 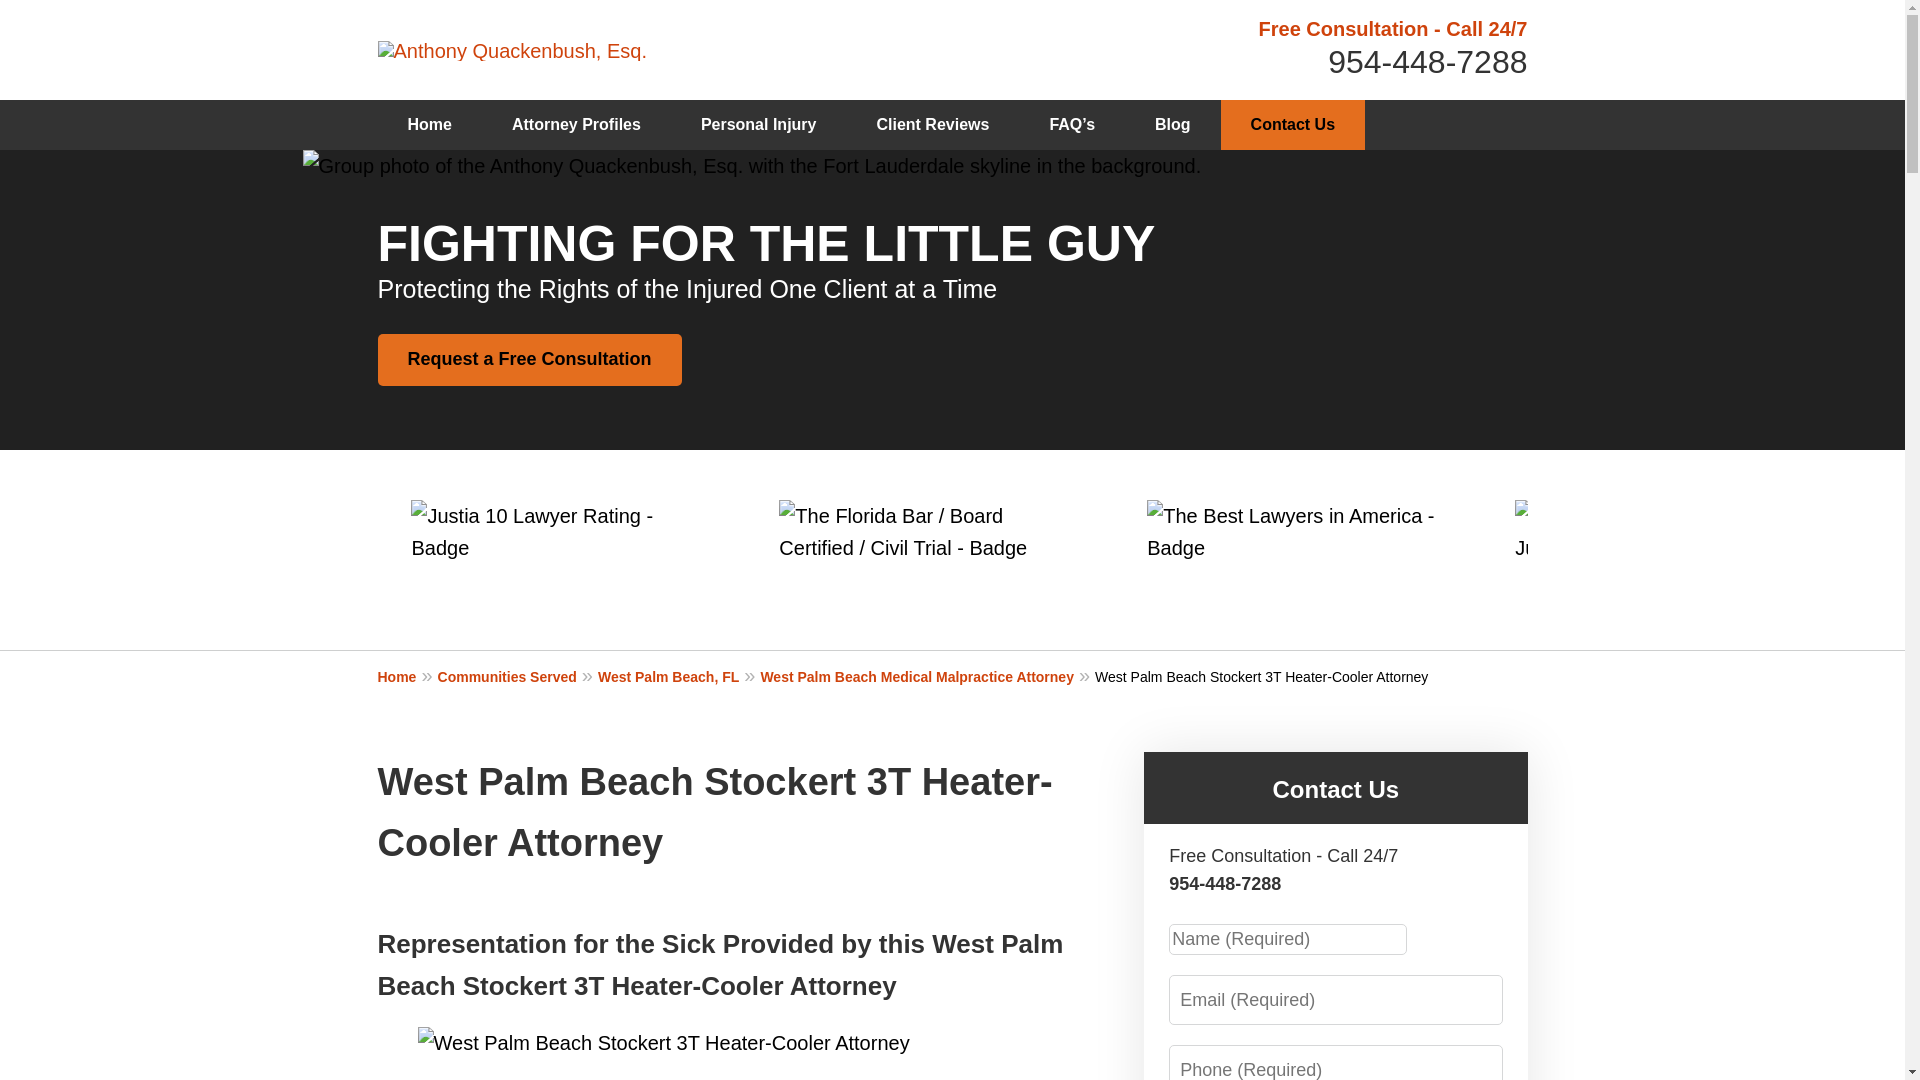 What do you see at coordinates (927, 676) in the screenshot?
I see `West Palm Beach Medical Malpractice Attorney` at bounding box center [927, 676].